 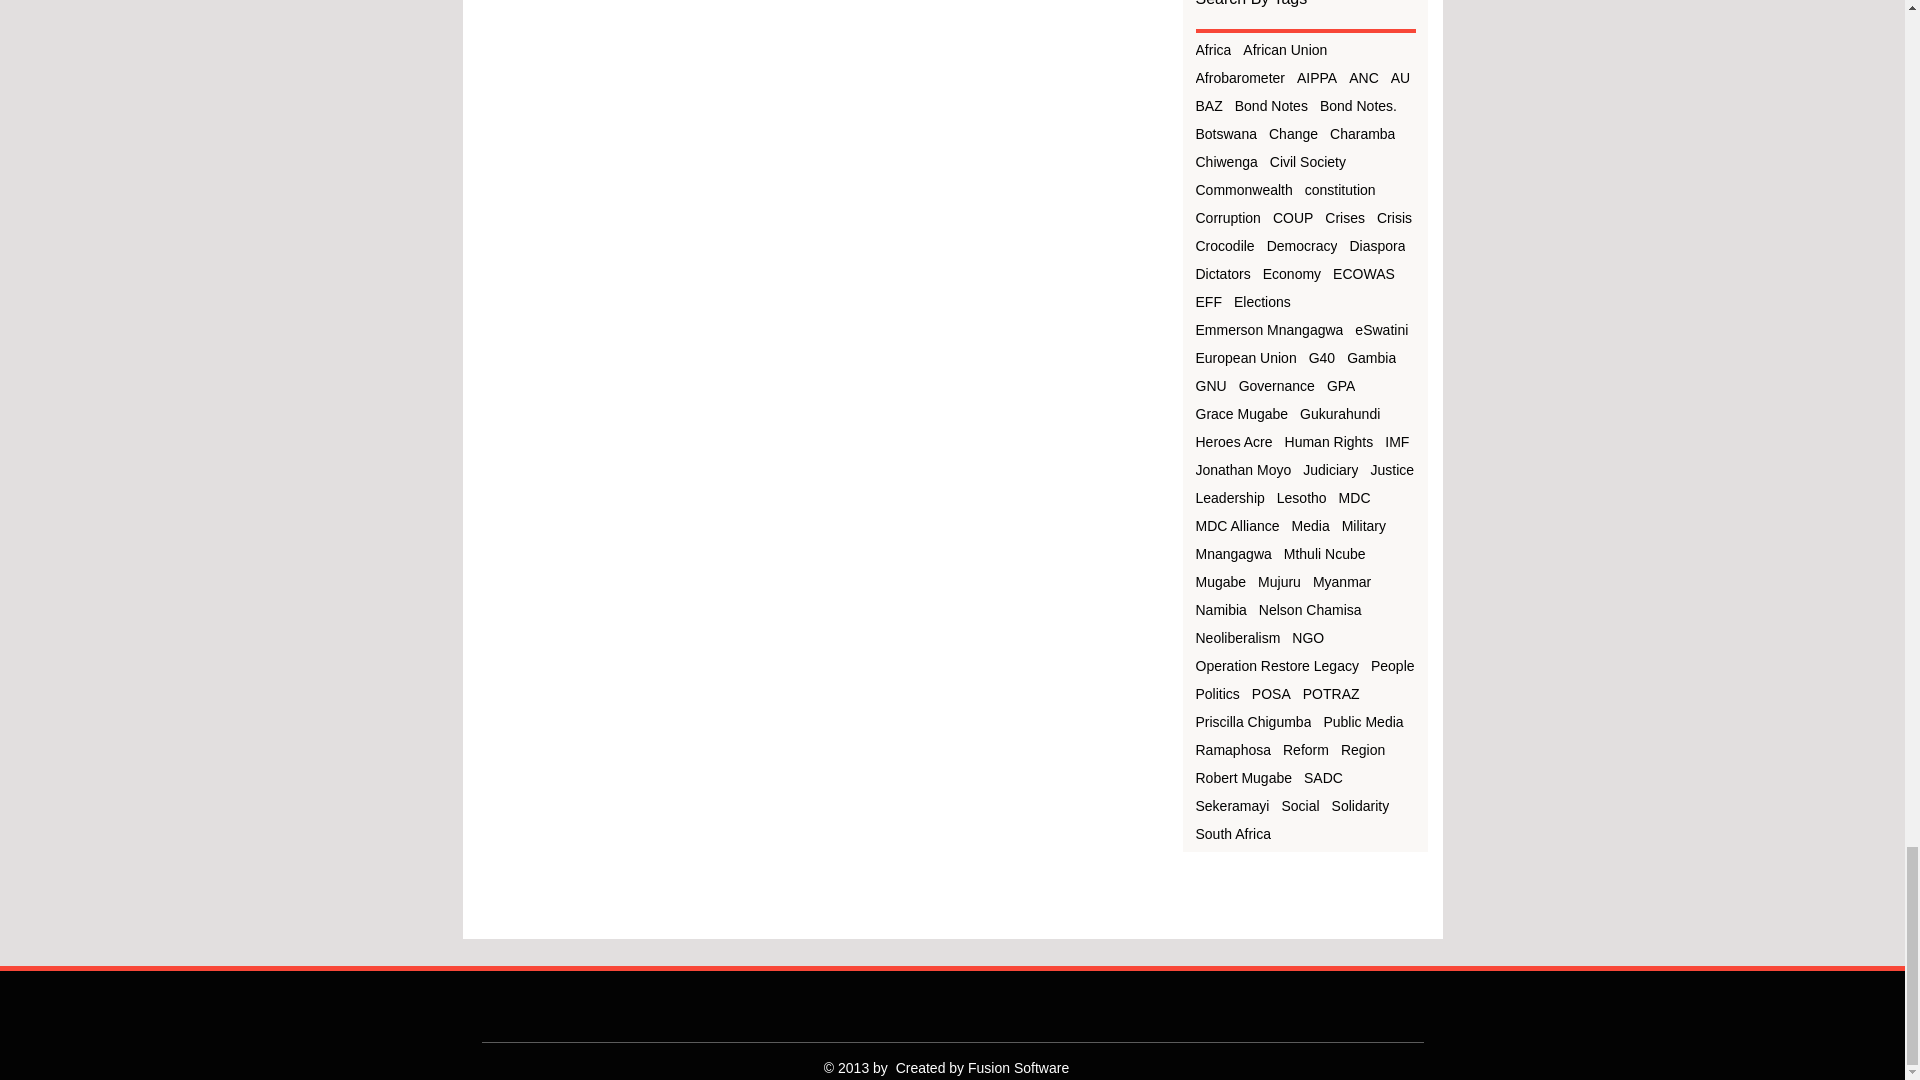 I want to click on COUP, so click(x=1292, y=217).